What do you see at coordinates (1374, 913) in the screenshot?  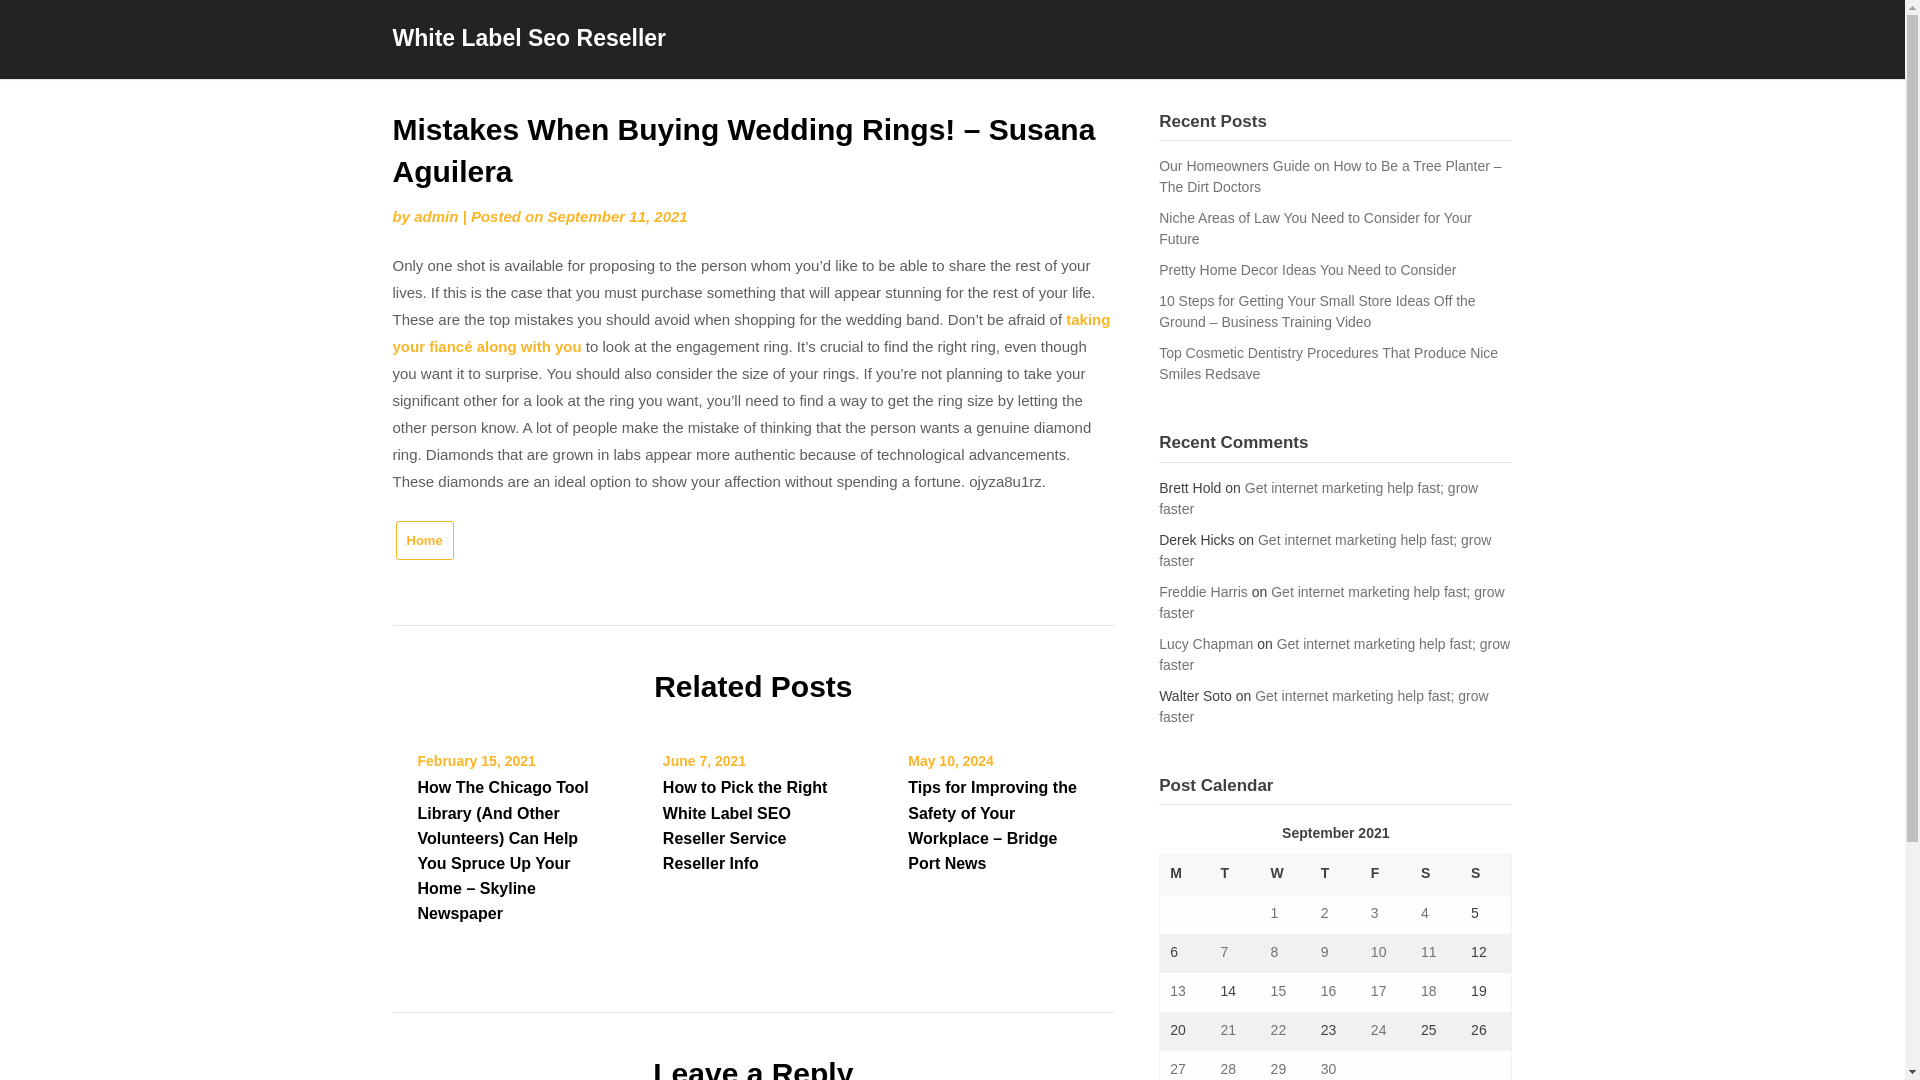 I see `3` at bounding box center [1374, 913].